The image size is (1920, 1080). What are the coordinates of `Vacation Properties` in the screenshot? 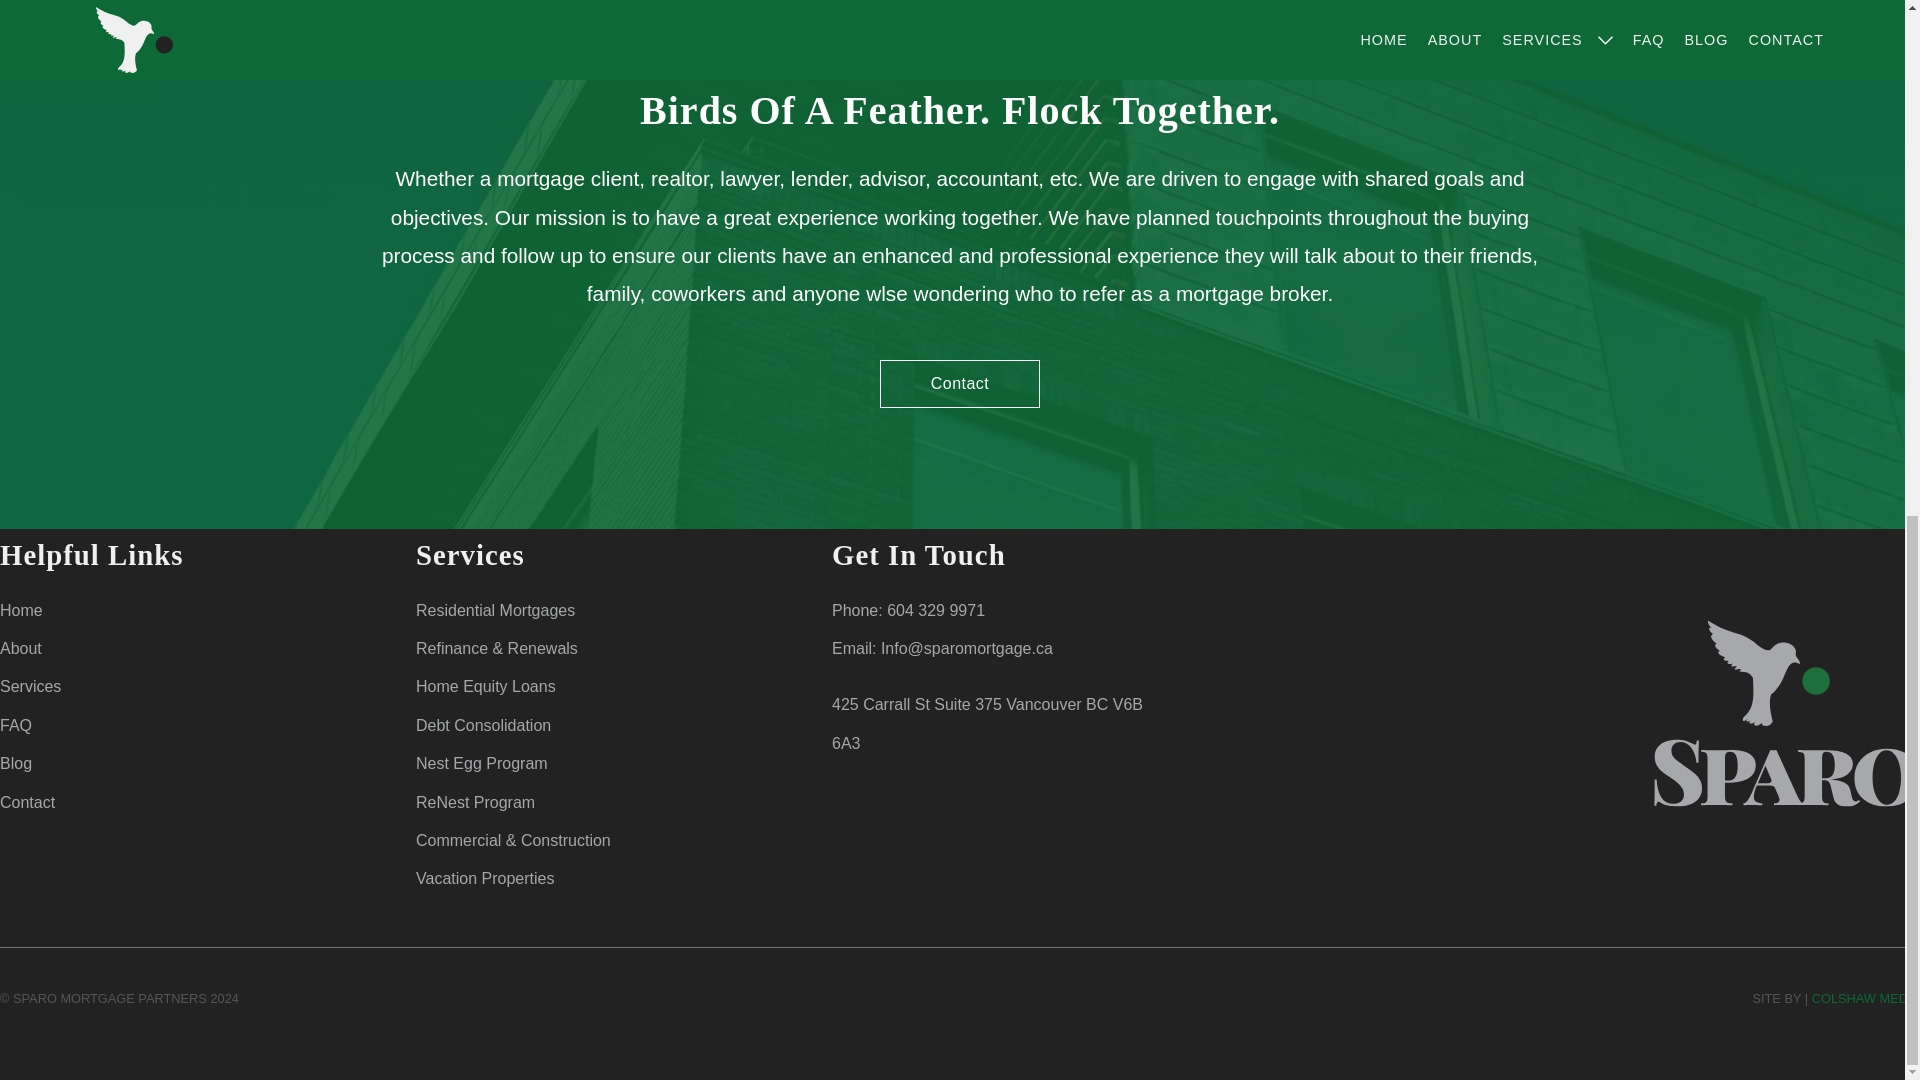 It's located at (485, 878).